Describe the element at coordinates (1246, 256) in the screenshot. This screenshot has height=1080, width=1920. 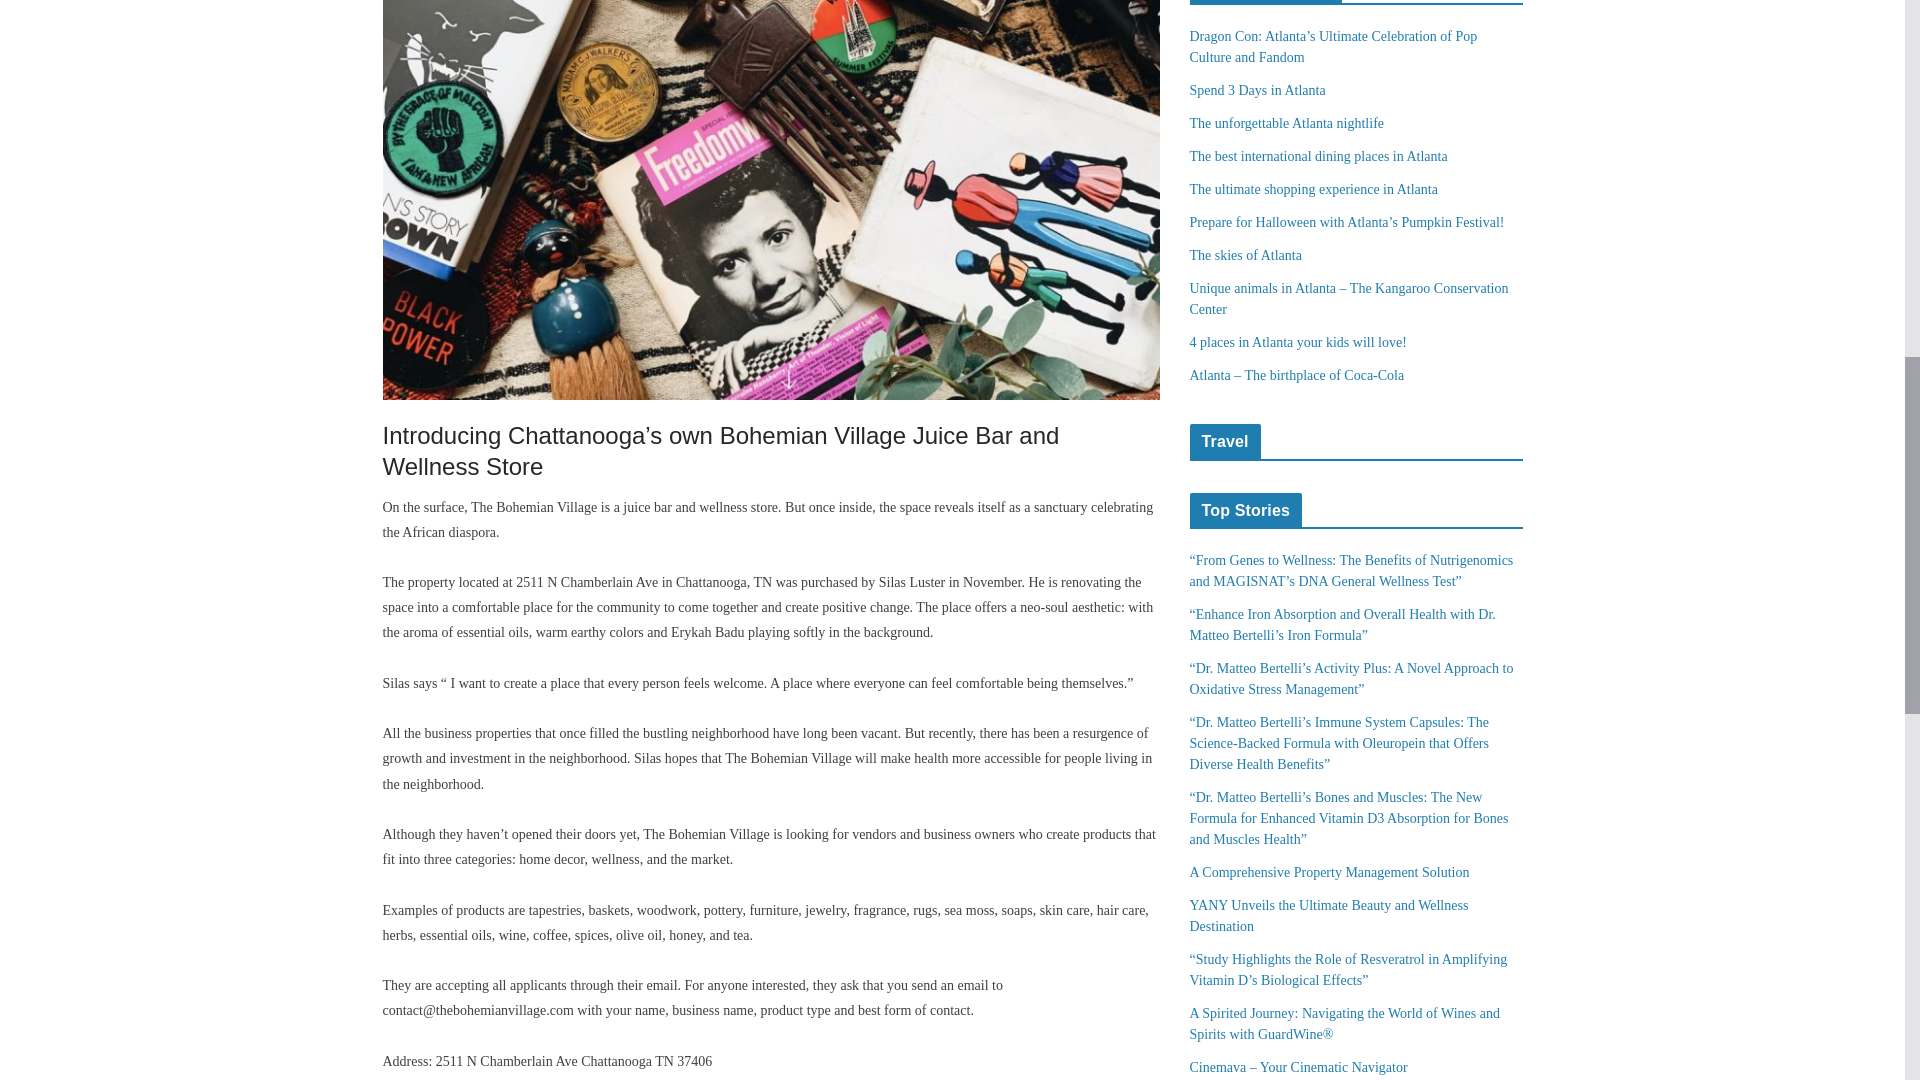
I see `The skies of Atlanta` at that location.